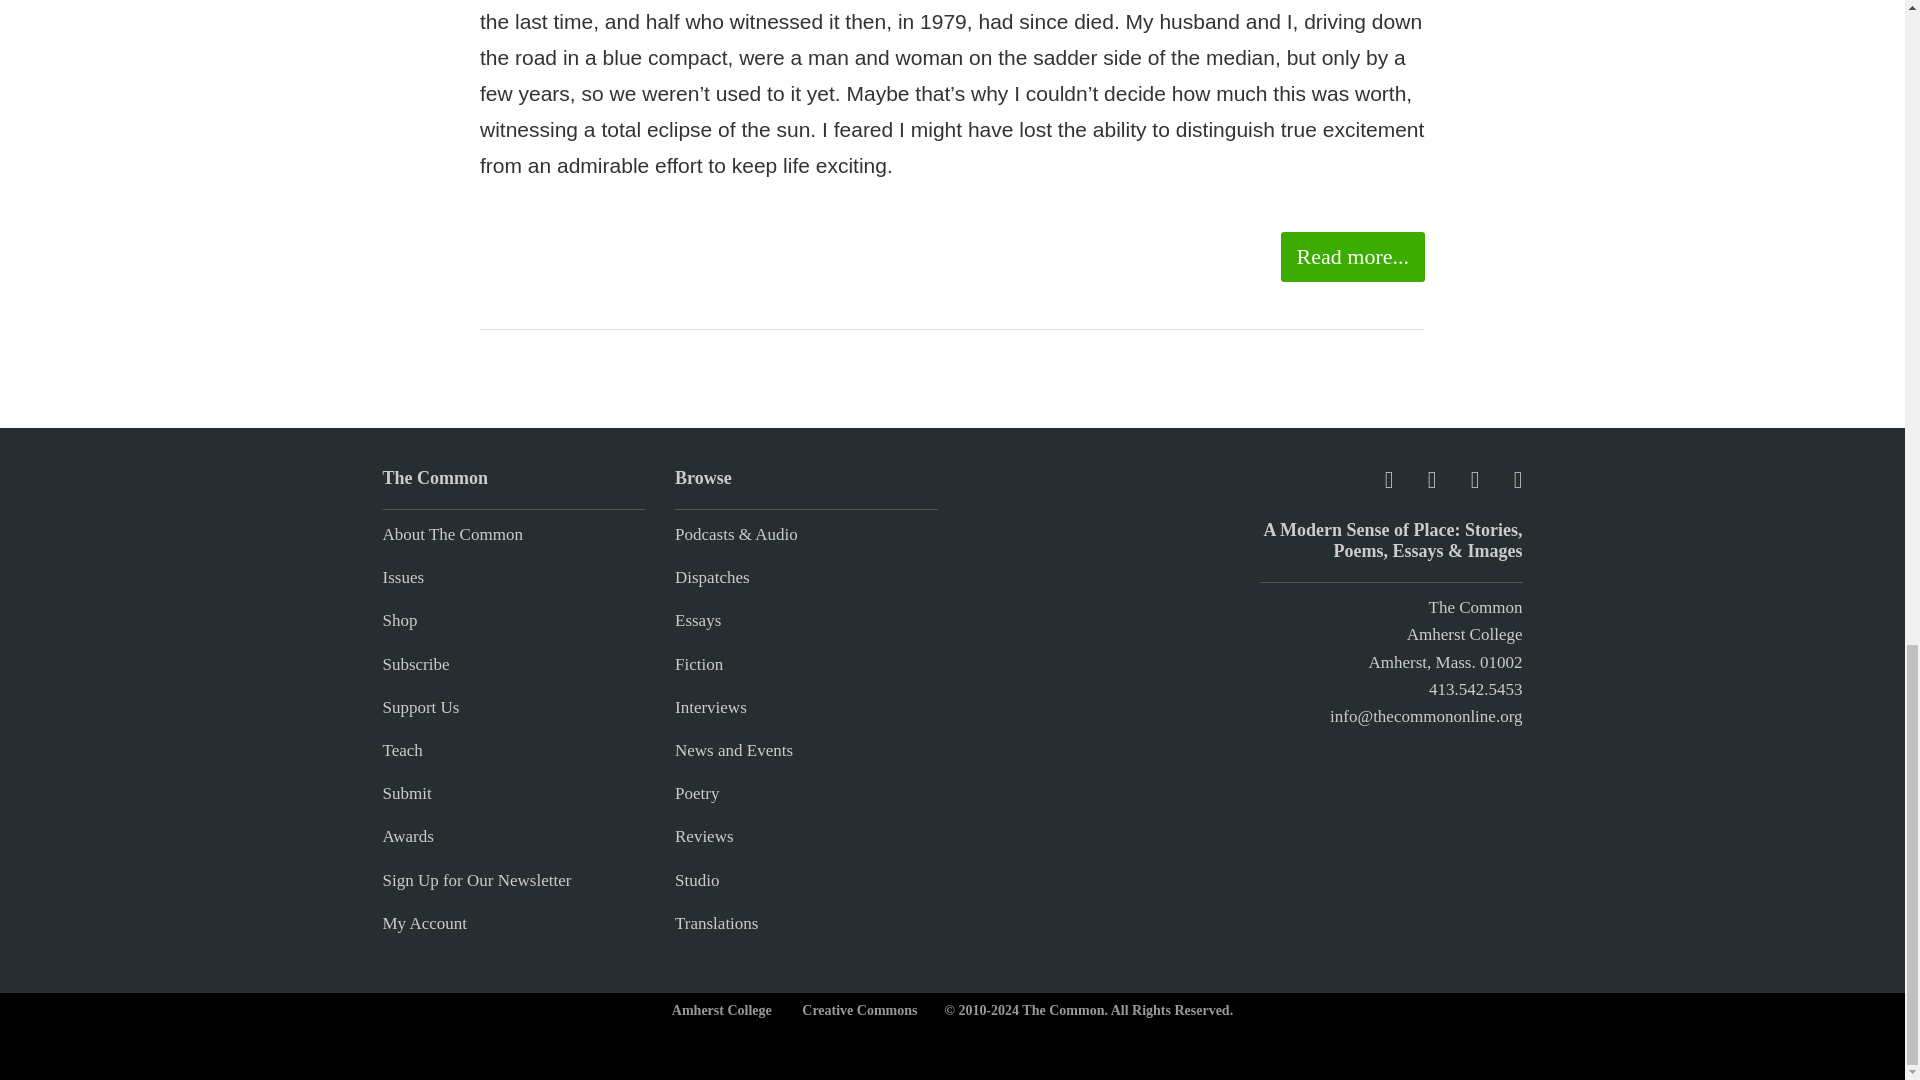 The width and height of the screenshot is (1920, 1080). What do you see at coordinates (420, 707) in the screenshot?
I see `Support Us` at bounding box center [420, 707].